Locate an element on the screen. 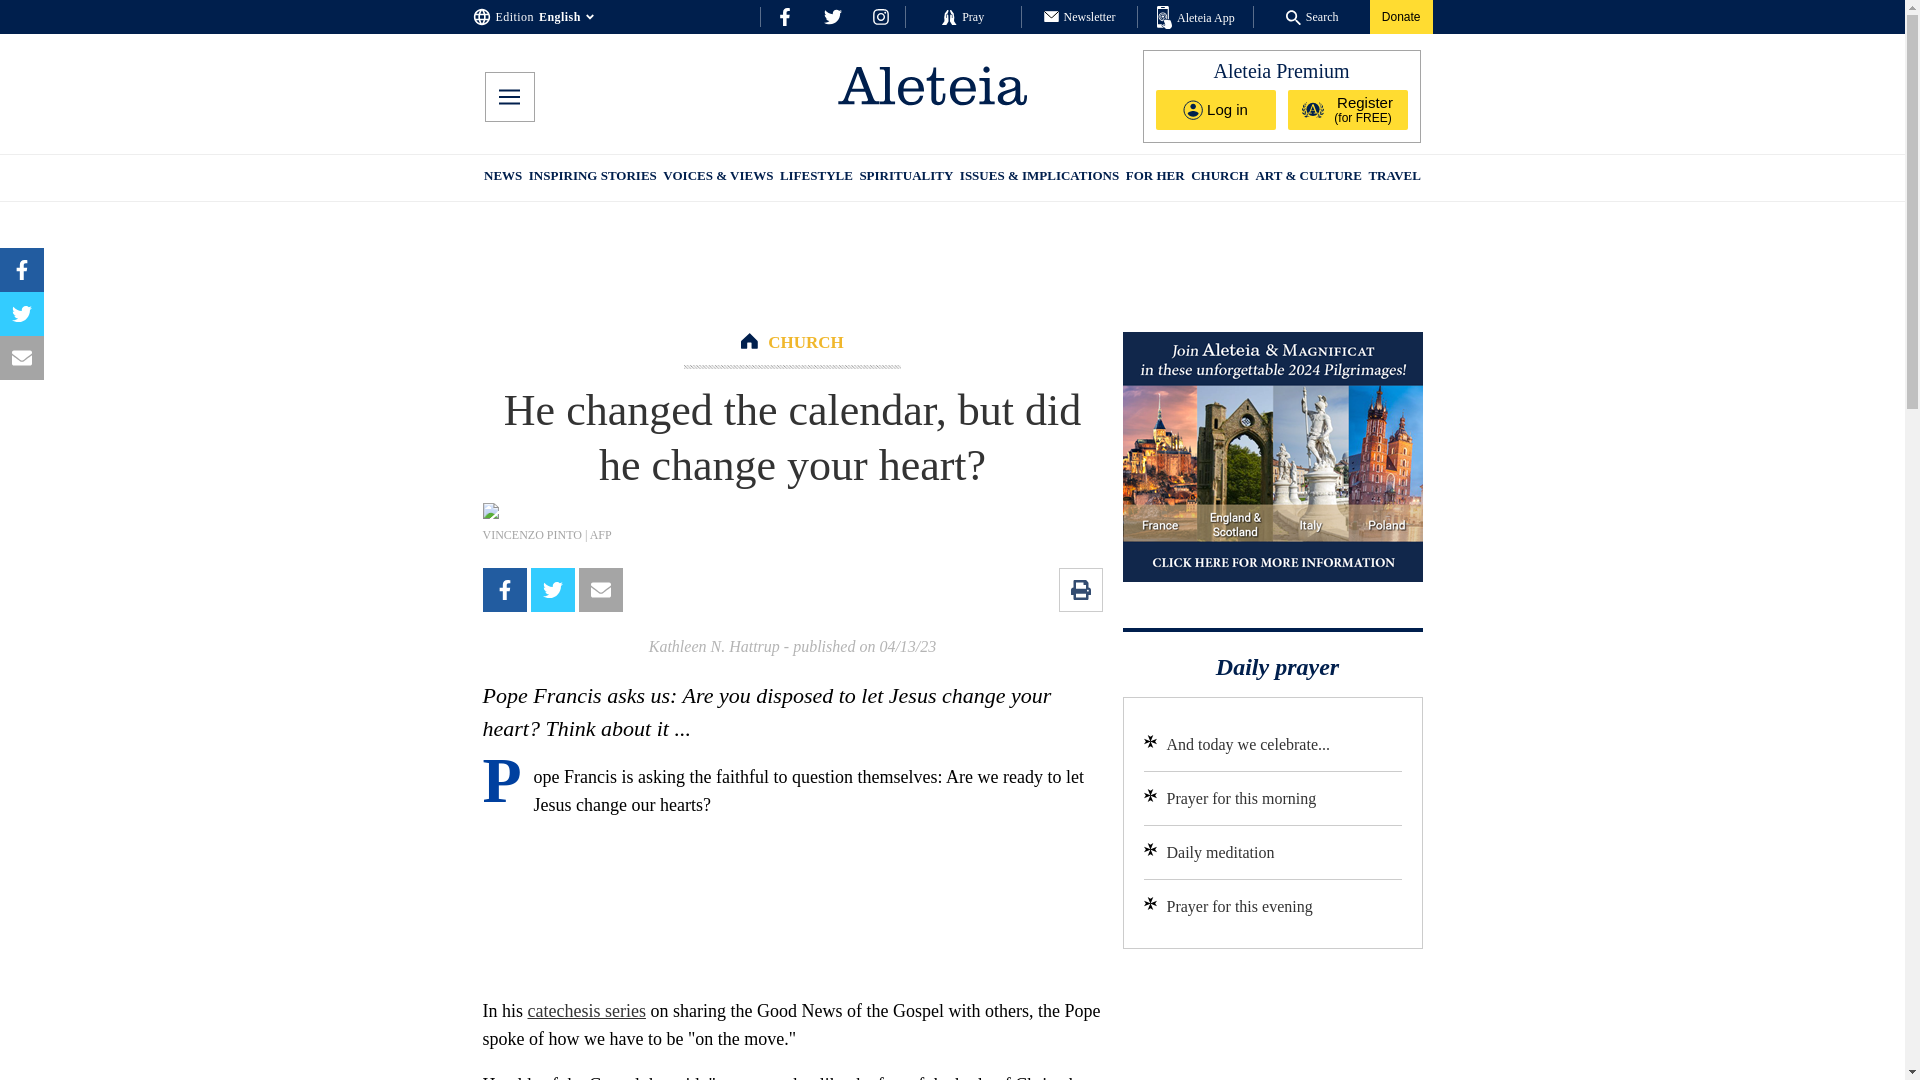  social-ig-top-row is located at coordinates (880, 16).